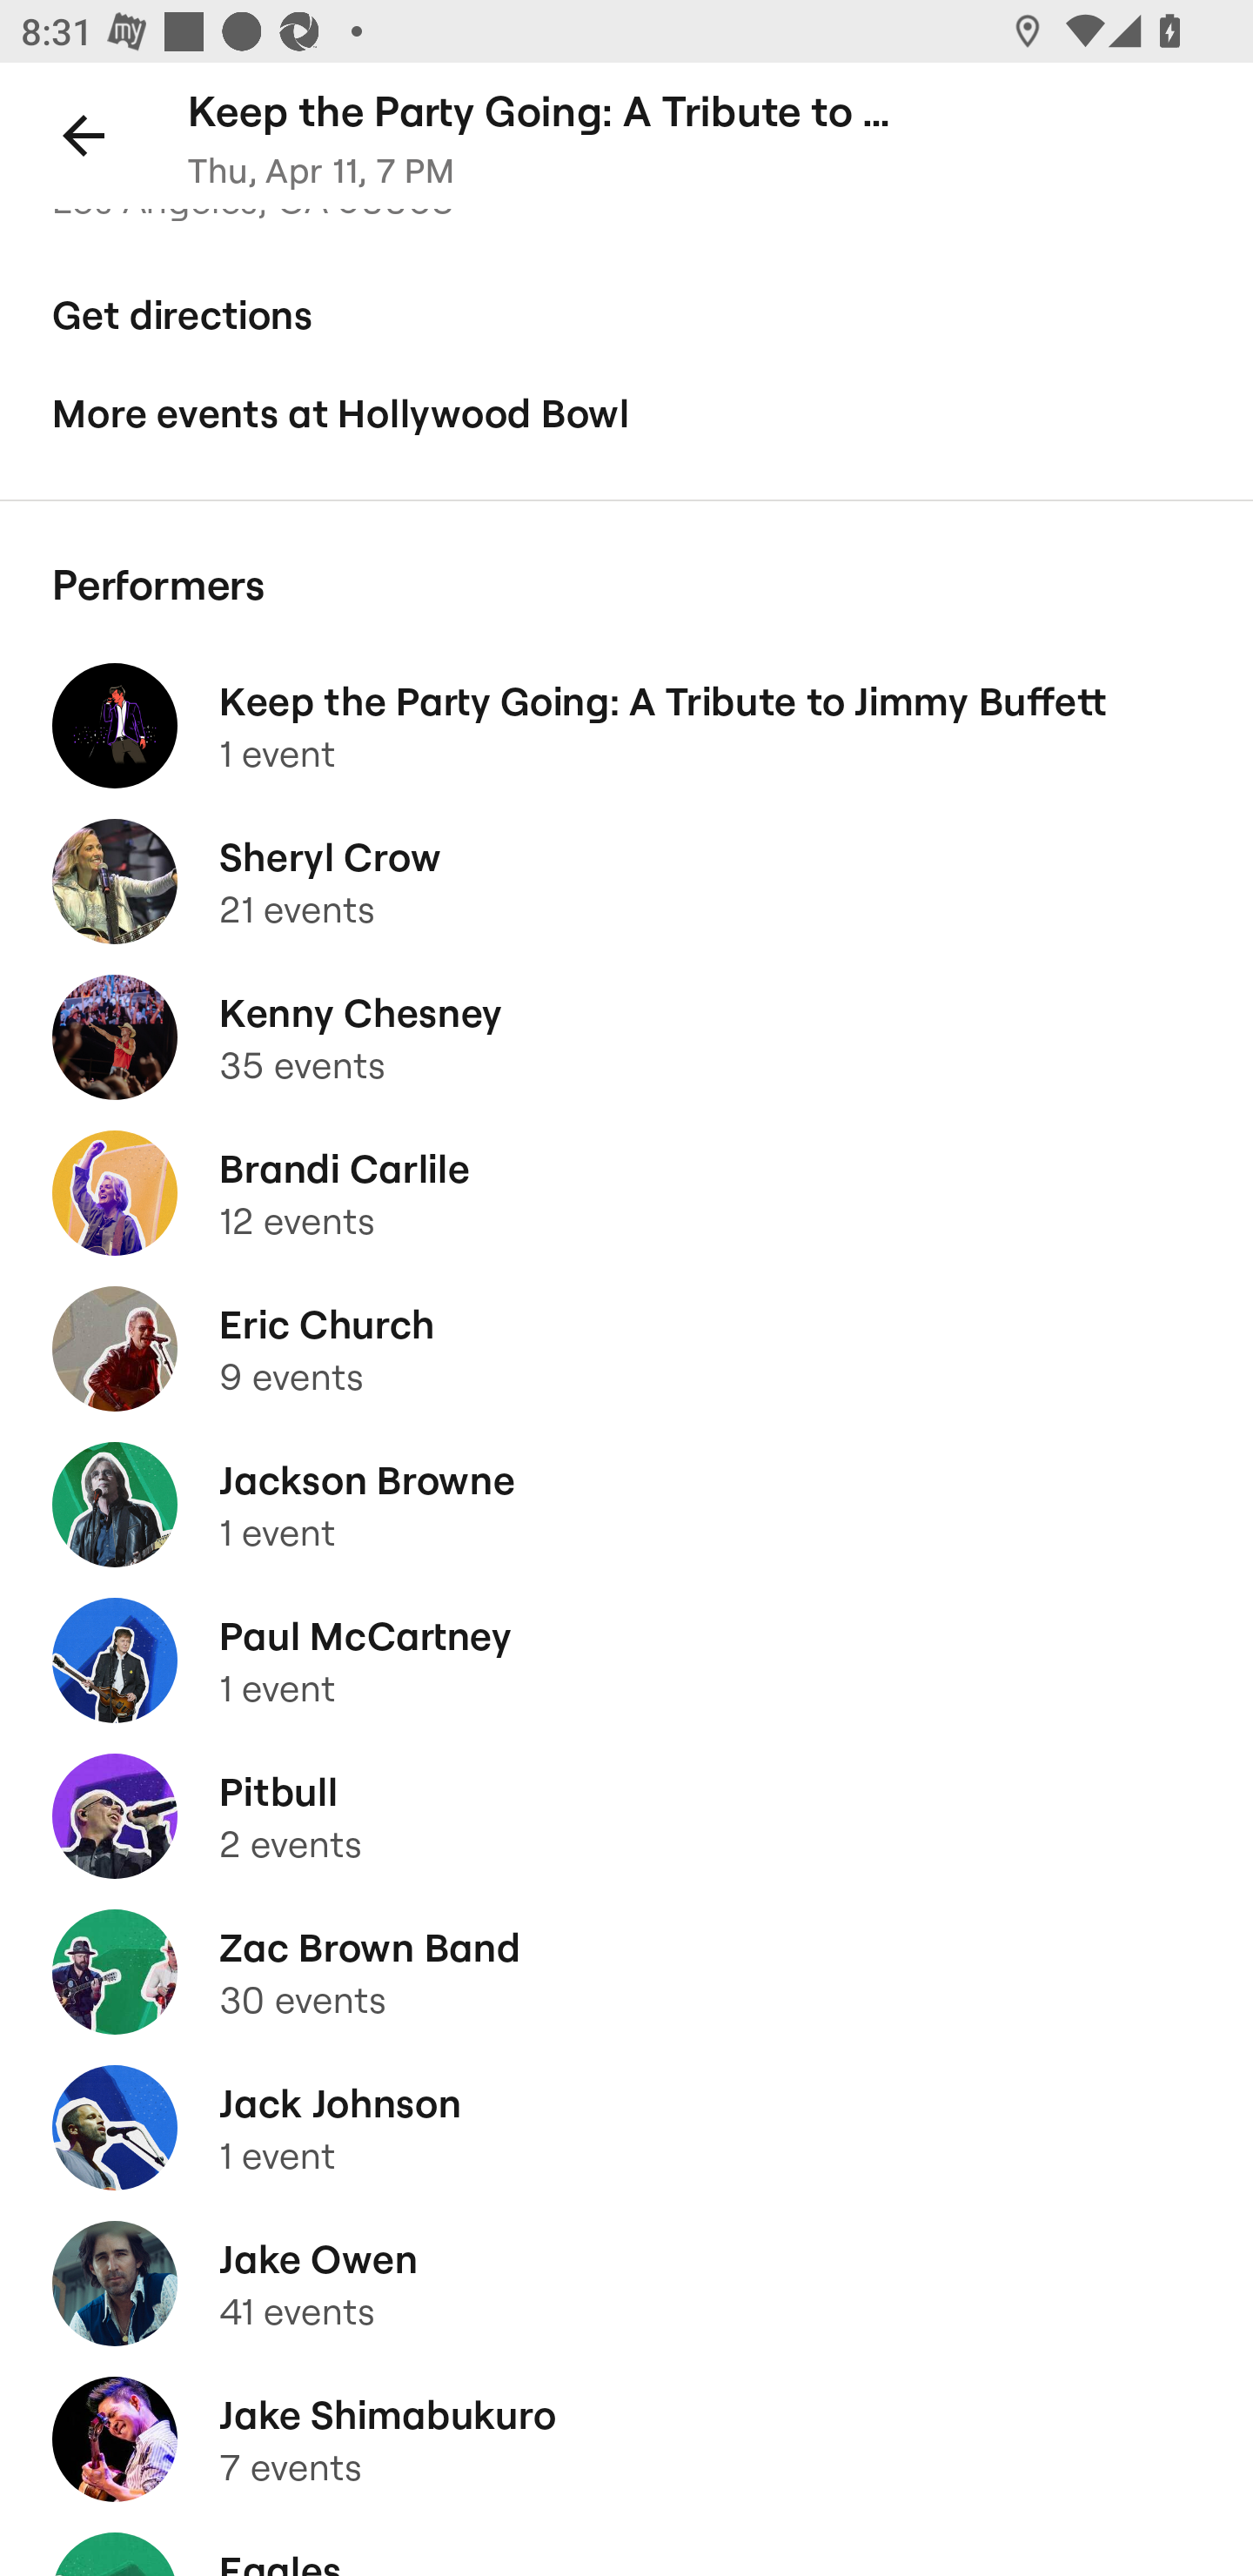 The height and width of the screenshot is (2576, 1253). What do you see at coordinates (626, 2284) in the screenshot?
I see `Jake Owen 41 events` at bounding box center [626, 2284].